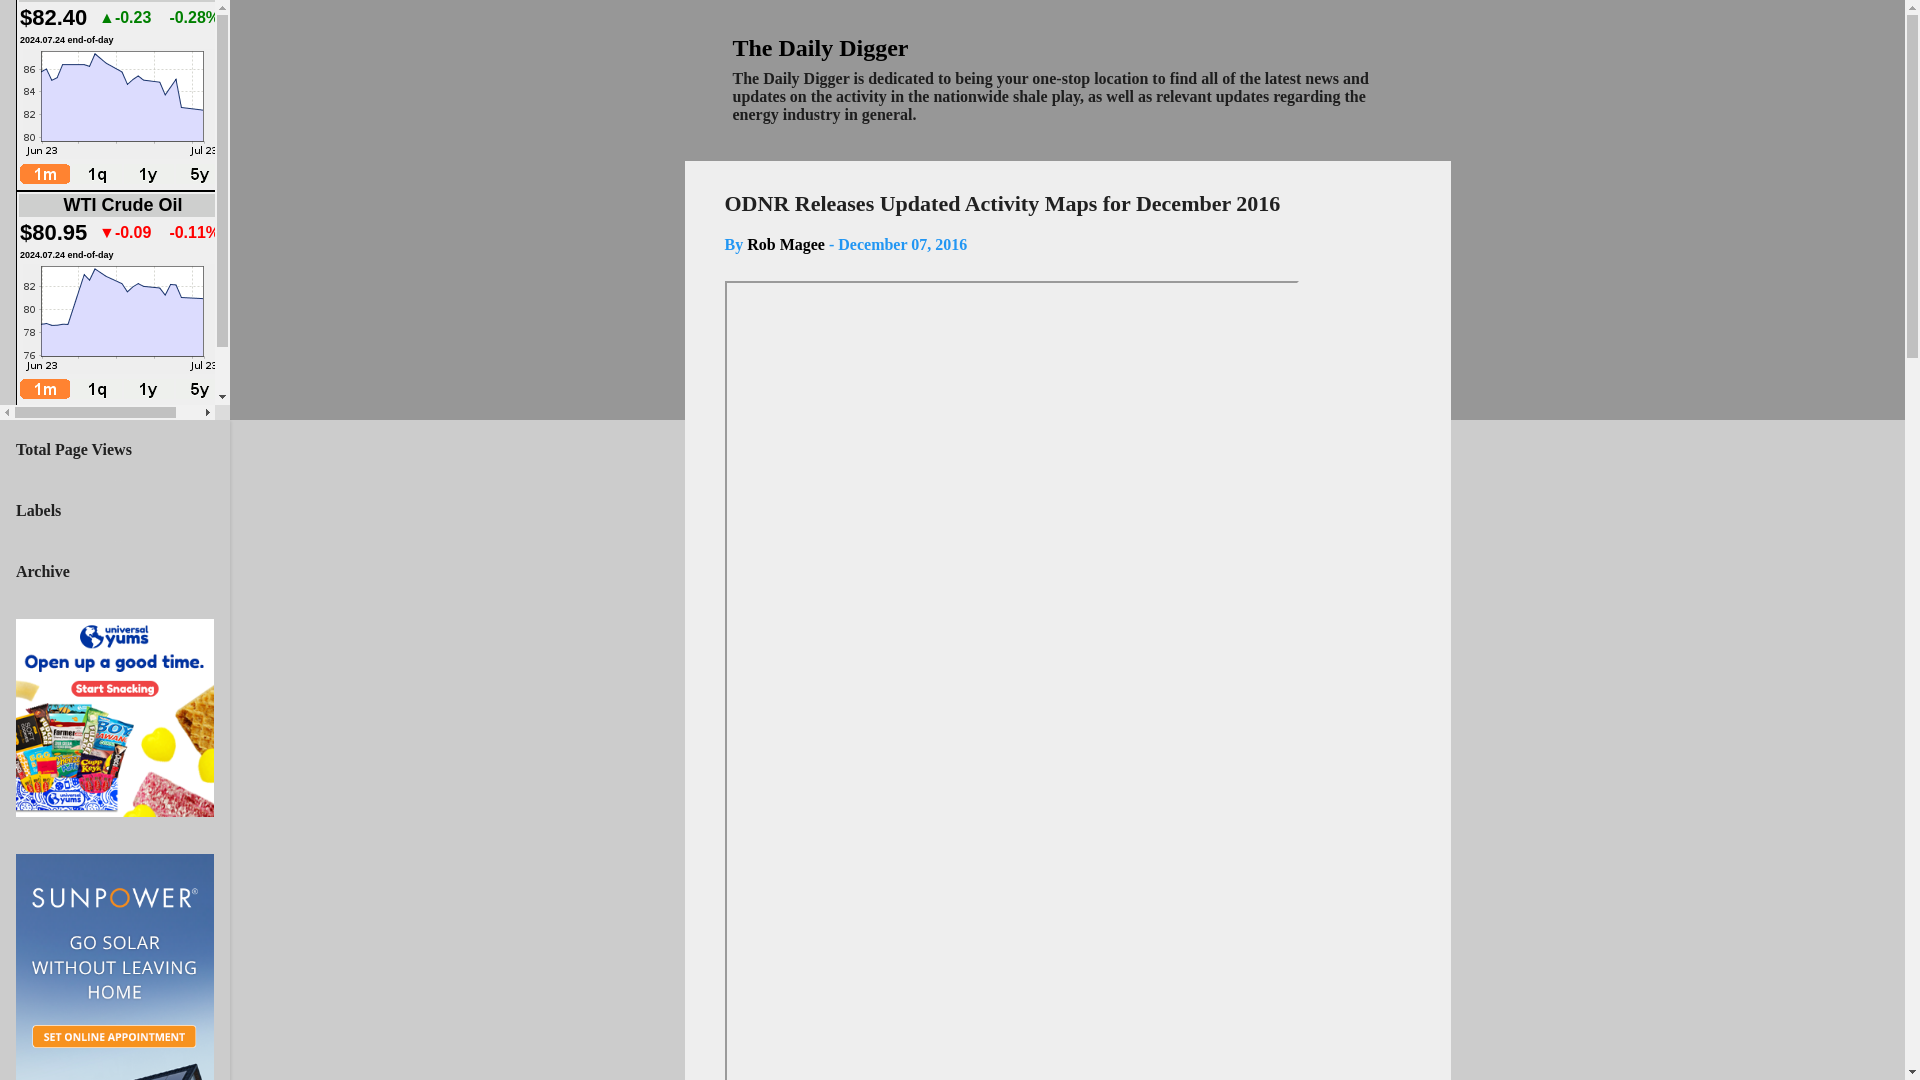 This screenshot has width=1920, height=1080. I want to click on author profile, so click(786, 244).